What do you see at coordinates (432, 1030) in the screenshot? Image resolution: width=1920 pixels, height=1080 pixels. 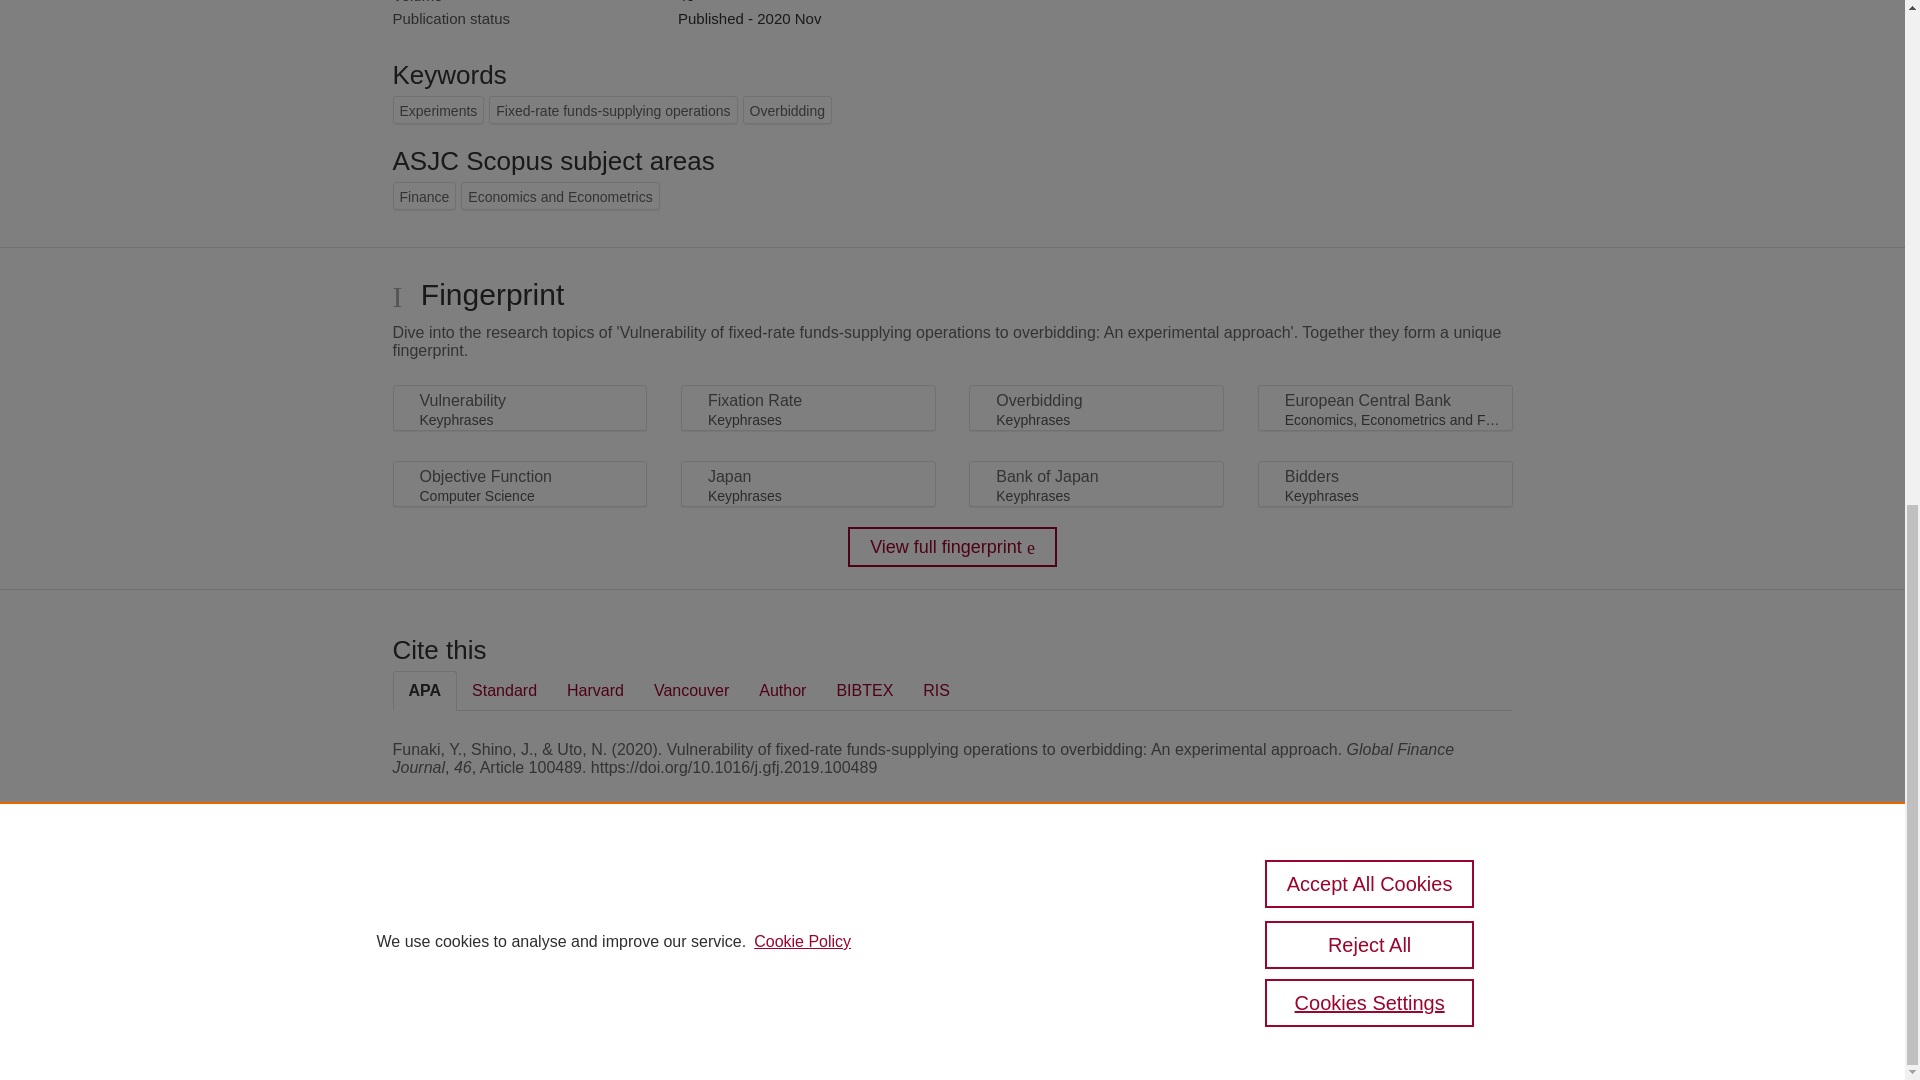 I see `Log in to Pure` at bounding box center [432, 1030].